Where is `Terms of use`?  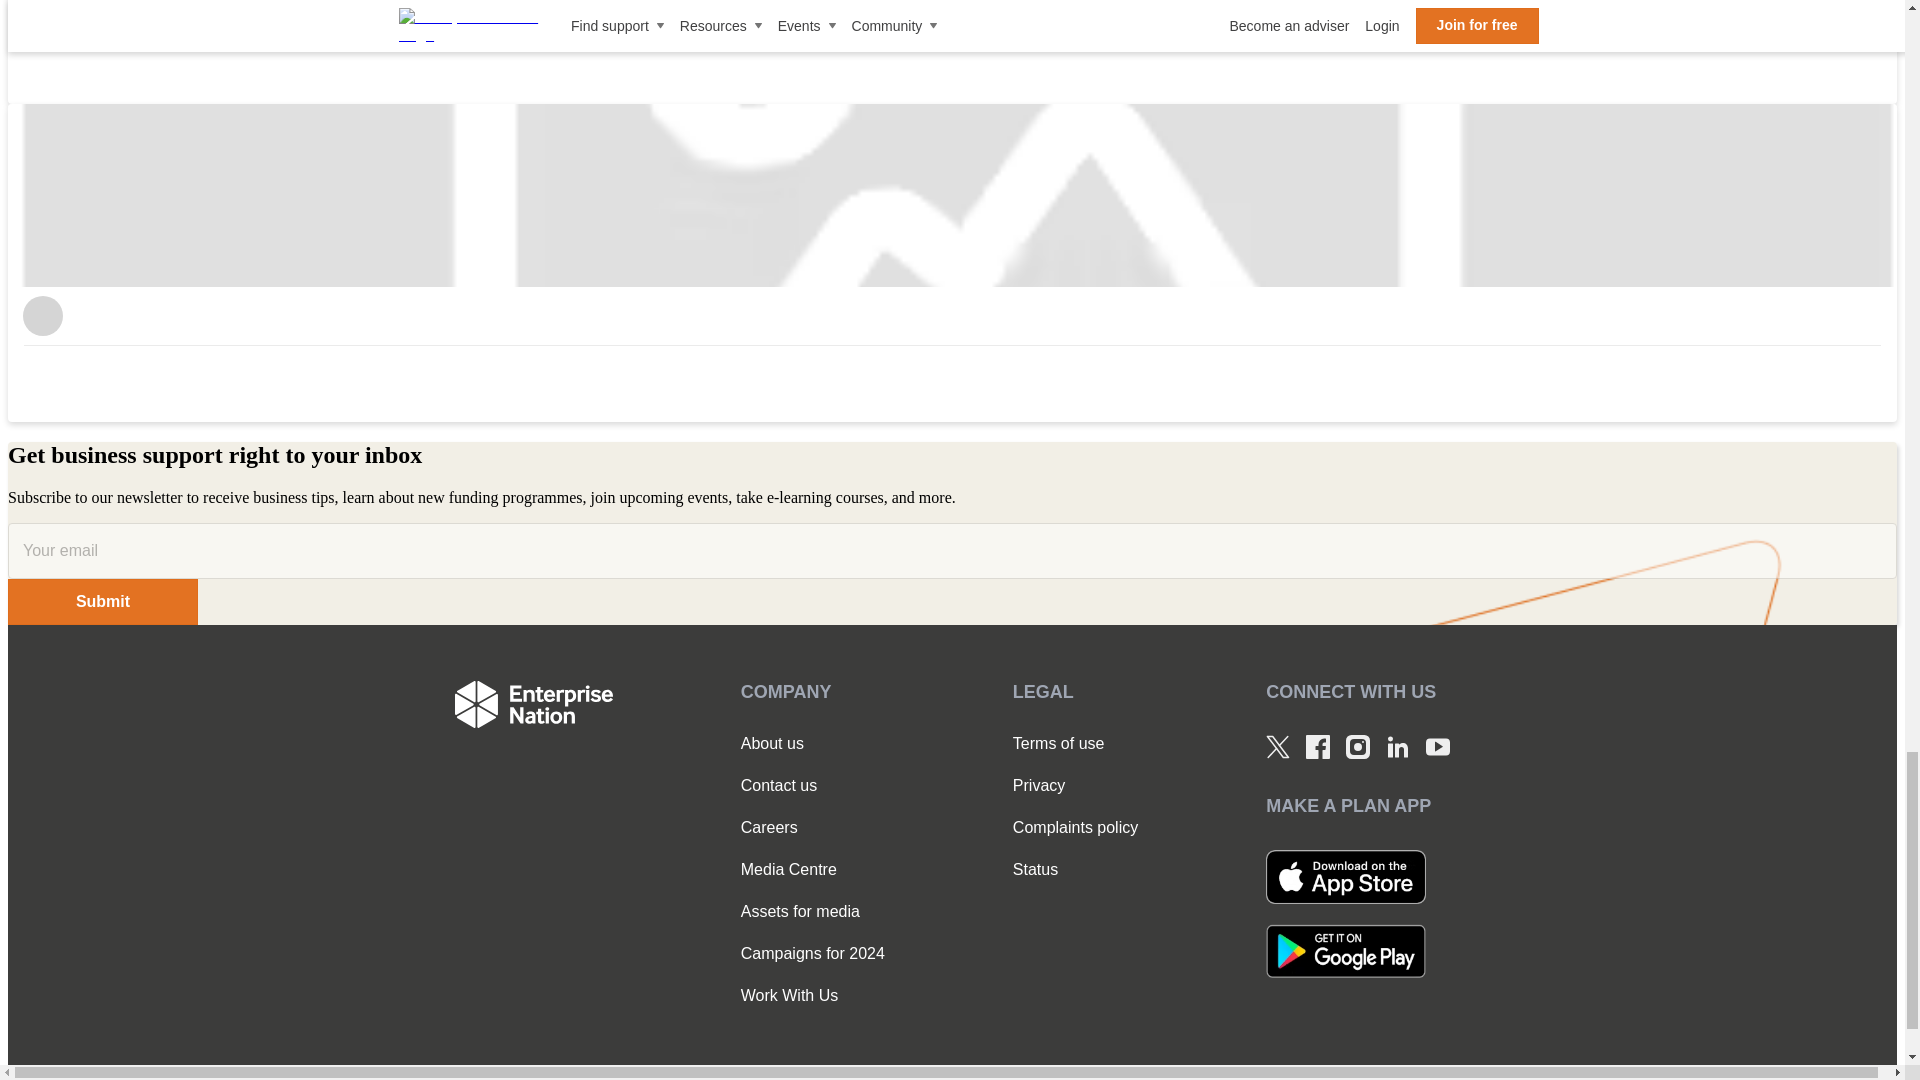
Terms of use is located at coordinates (1076, 744).